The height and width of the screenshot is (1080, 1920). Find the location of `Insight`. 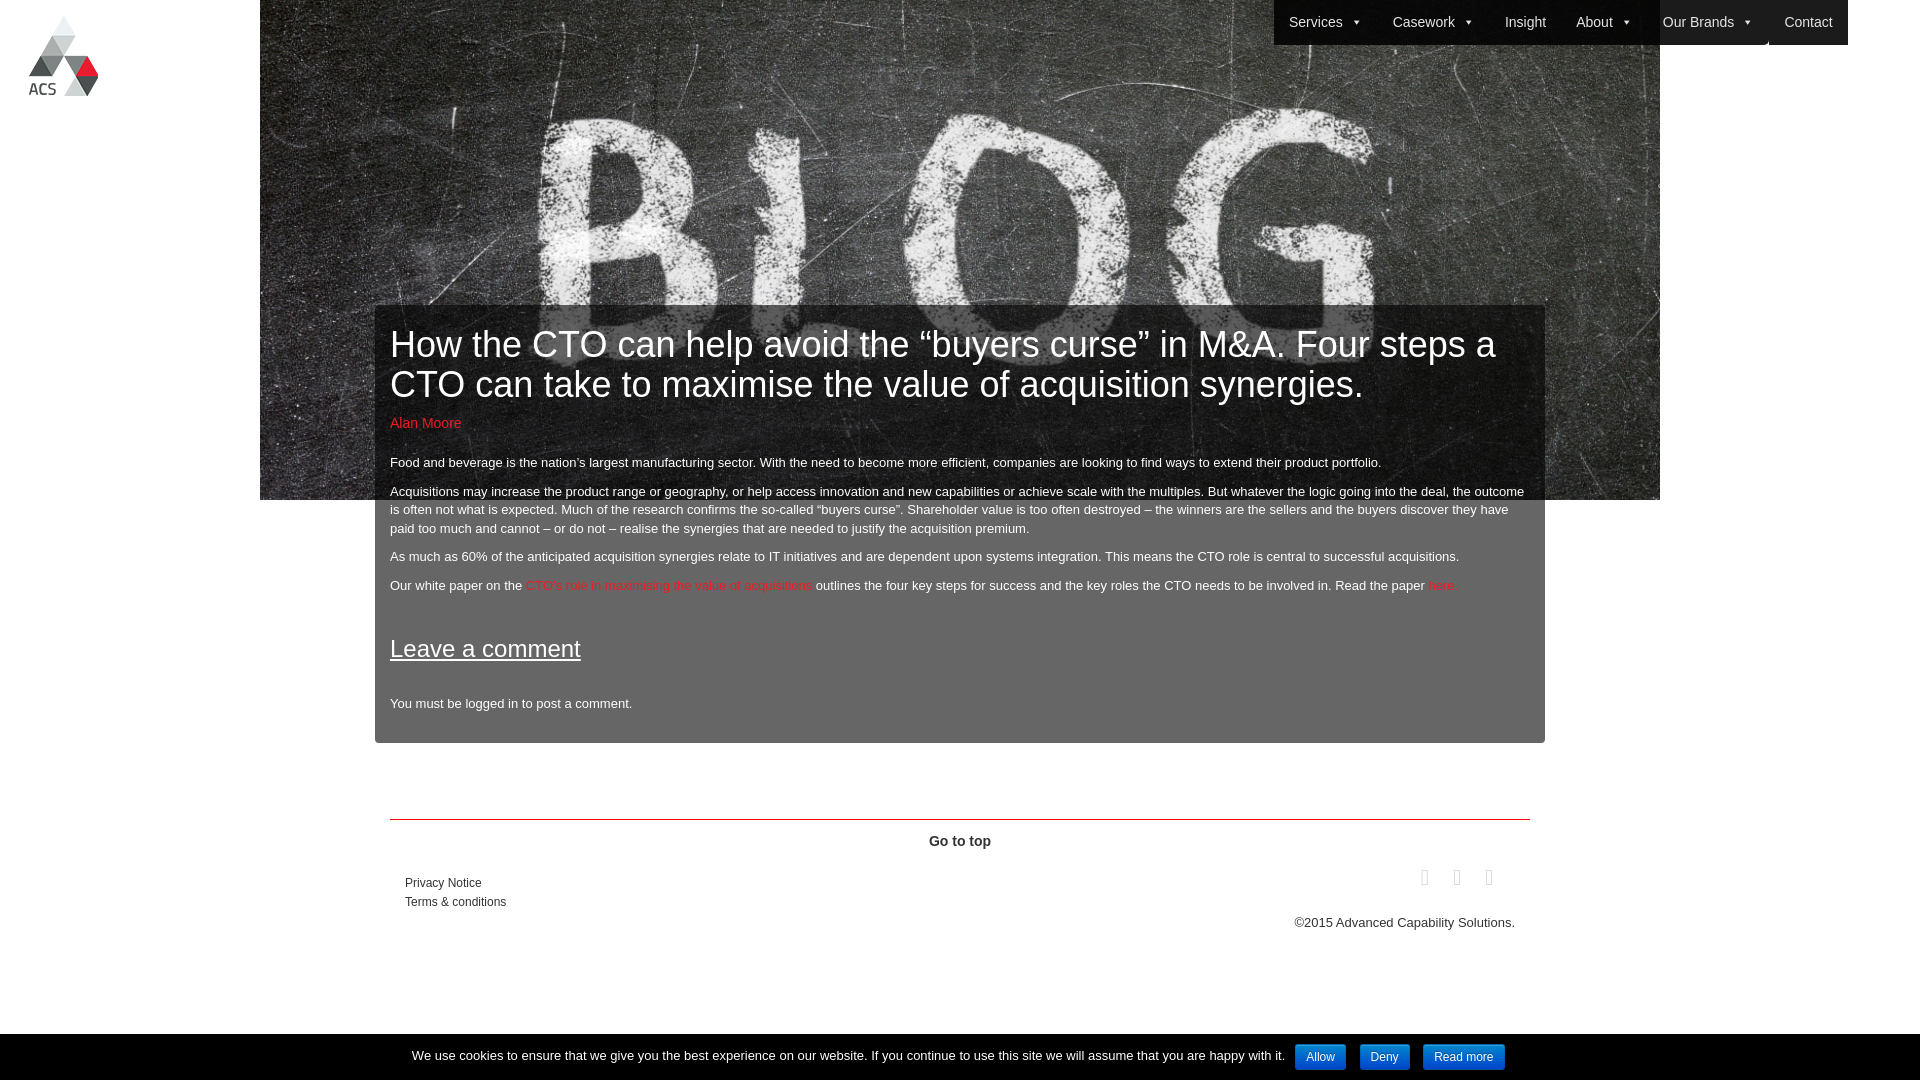

Insight is located at coordinates (1524, 22).